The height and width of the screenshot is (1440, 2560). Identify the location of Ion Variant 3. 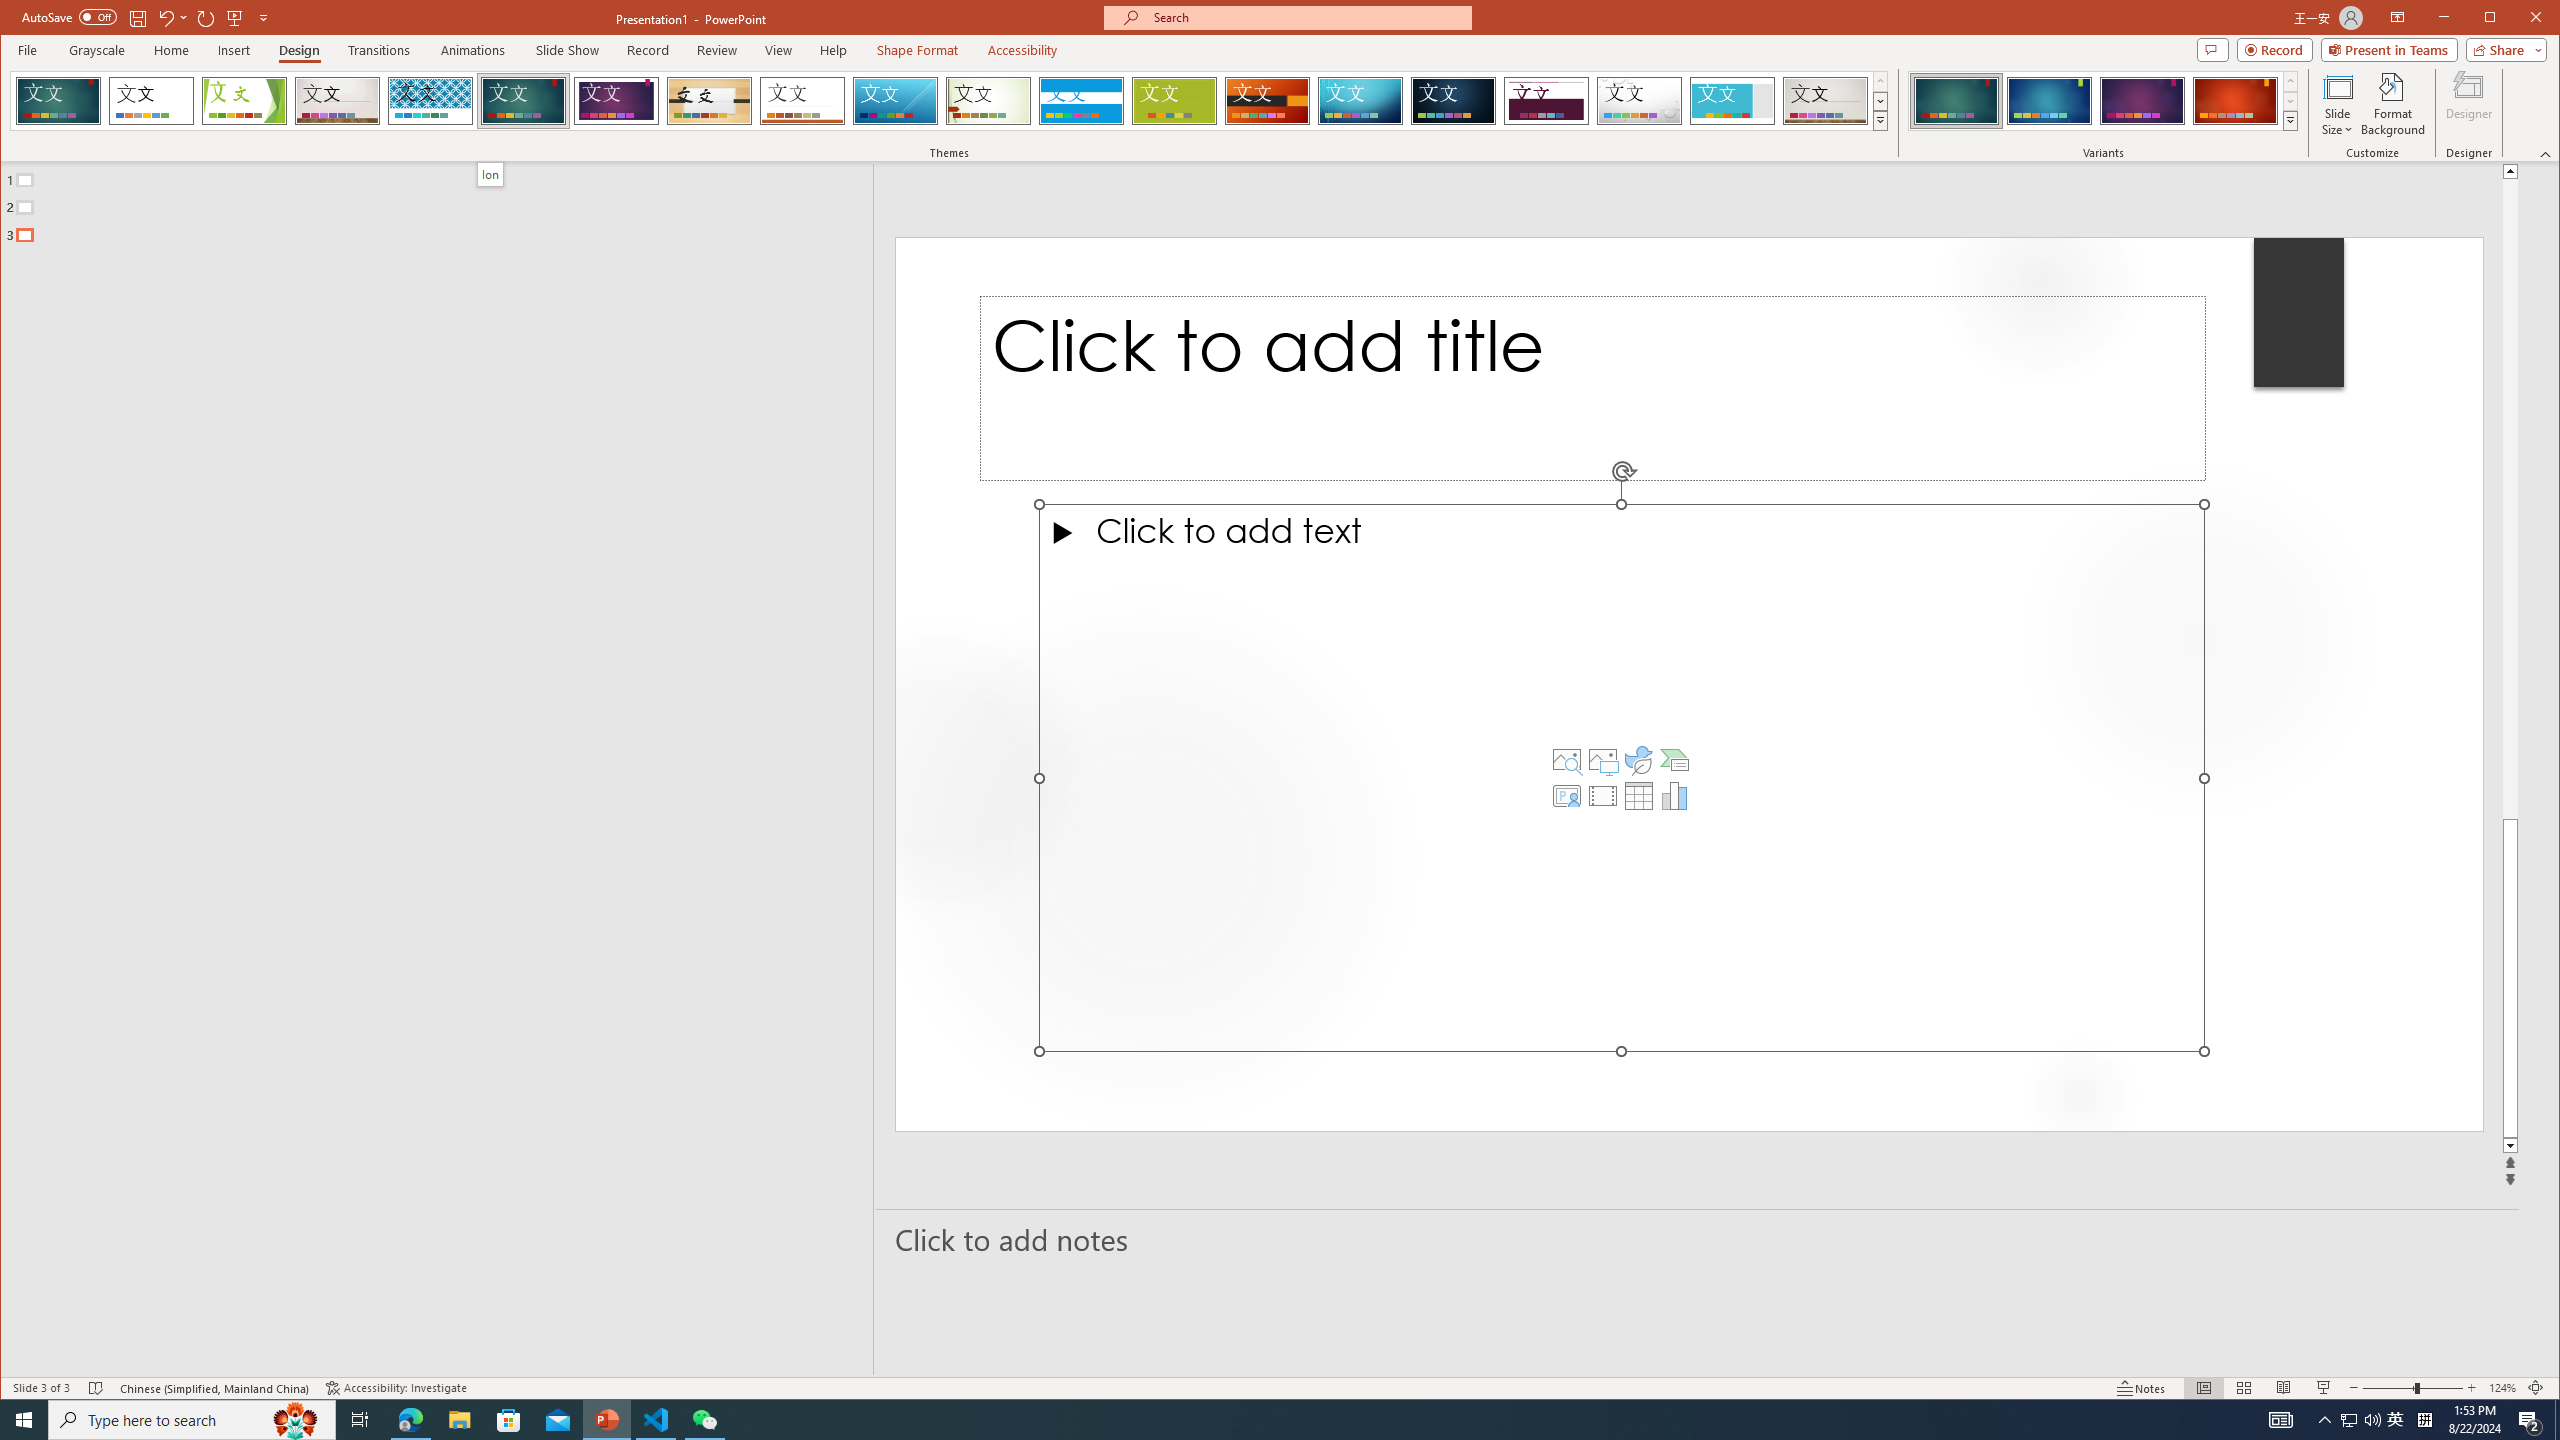
(2142, 101).